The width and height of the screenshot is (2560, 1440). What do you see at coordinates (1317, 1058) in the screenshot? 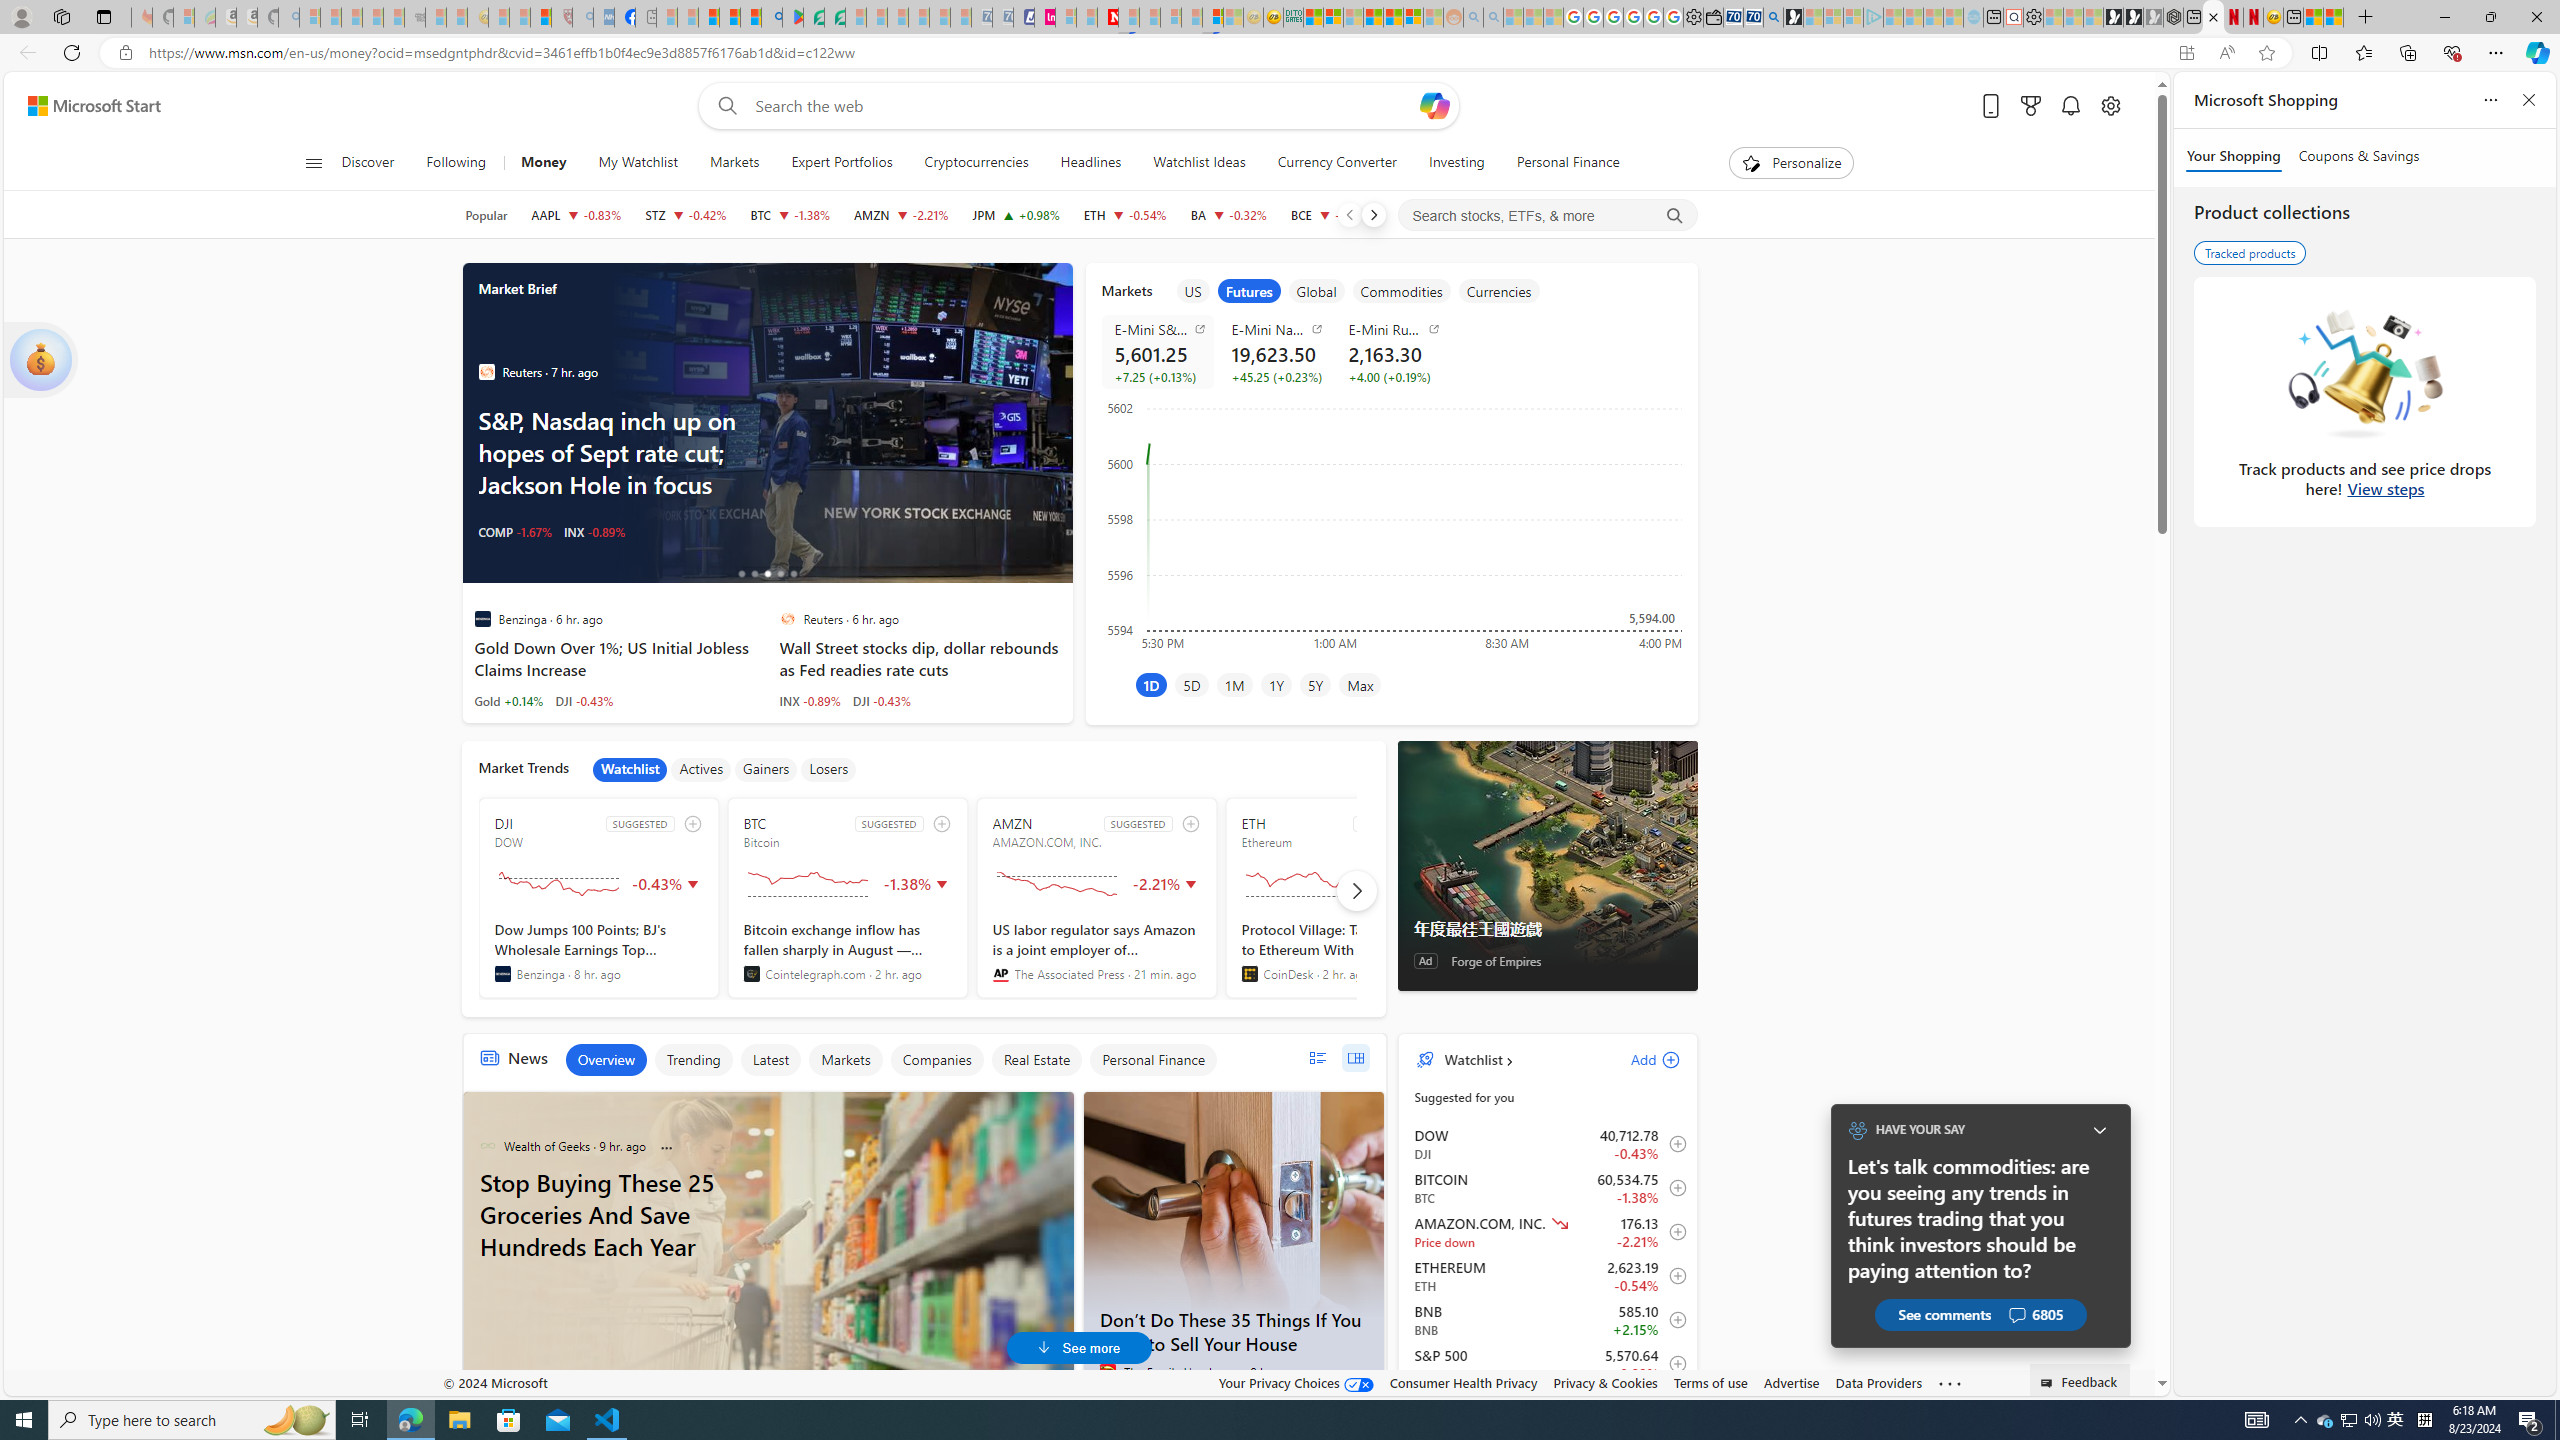
I see `list layout` at bounding box center [1317, 1058].